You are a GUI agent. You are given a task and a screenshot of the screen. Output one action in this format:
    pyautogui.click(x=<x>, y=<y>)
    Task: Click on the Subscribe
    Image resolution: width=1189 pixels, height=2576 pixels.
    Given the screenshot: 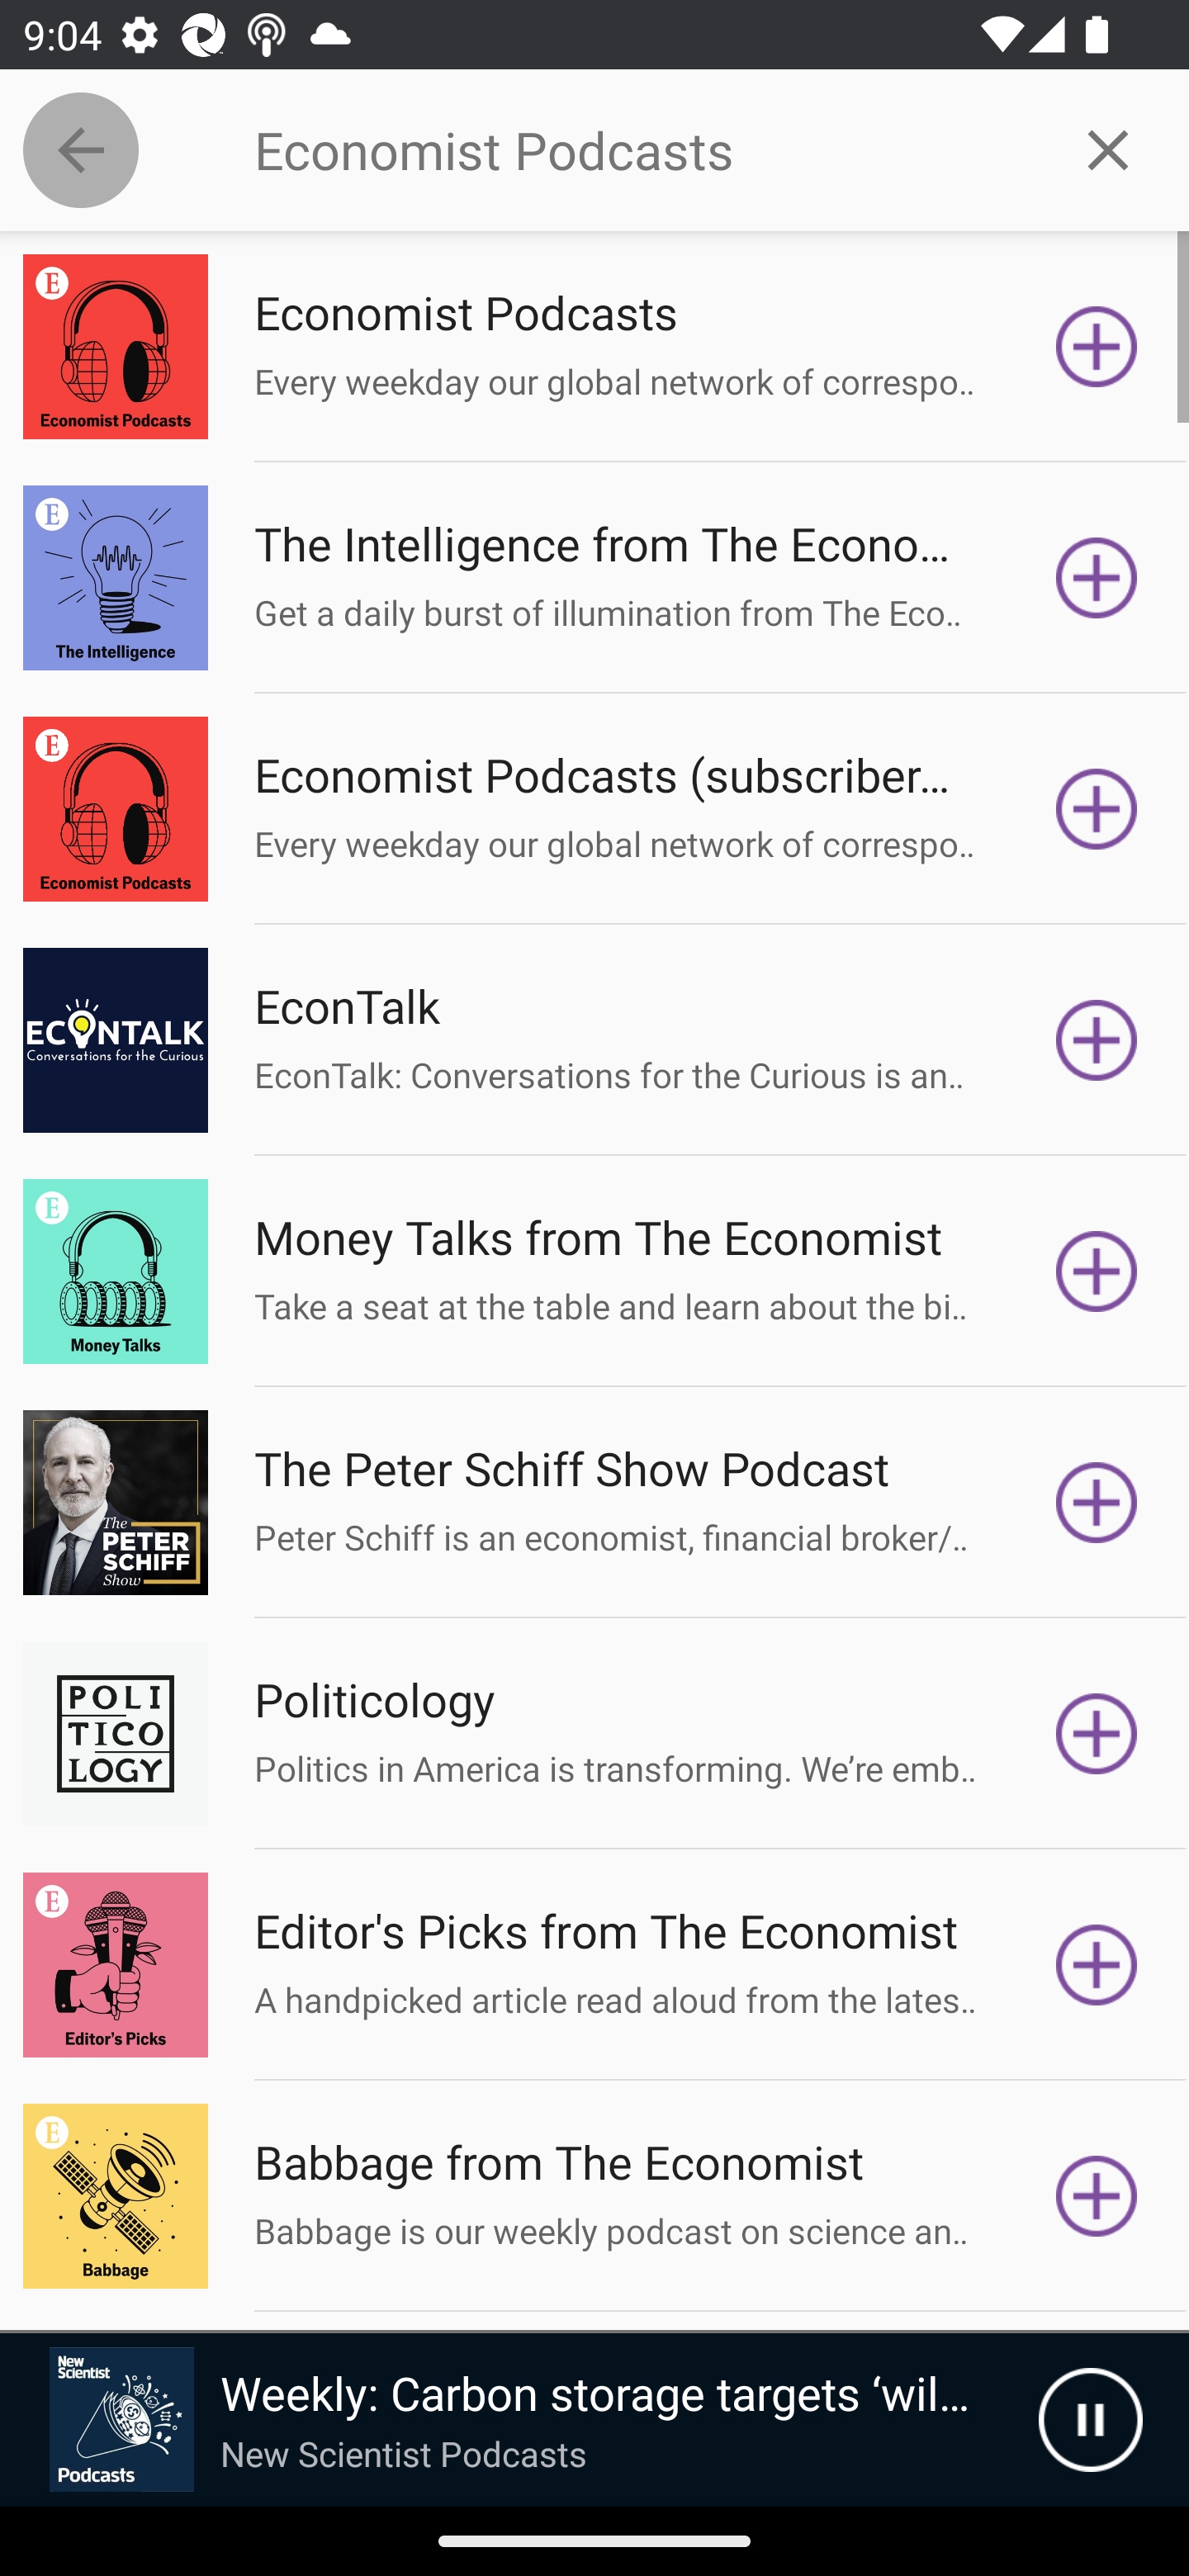 What is the action you would take?
    pyautogui.click(x=1097, y=347)
    